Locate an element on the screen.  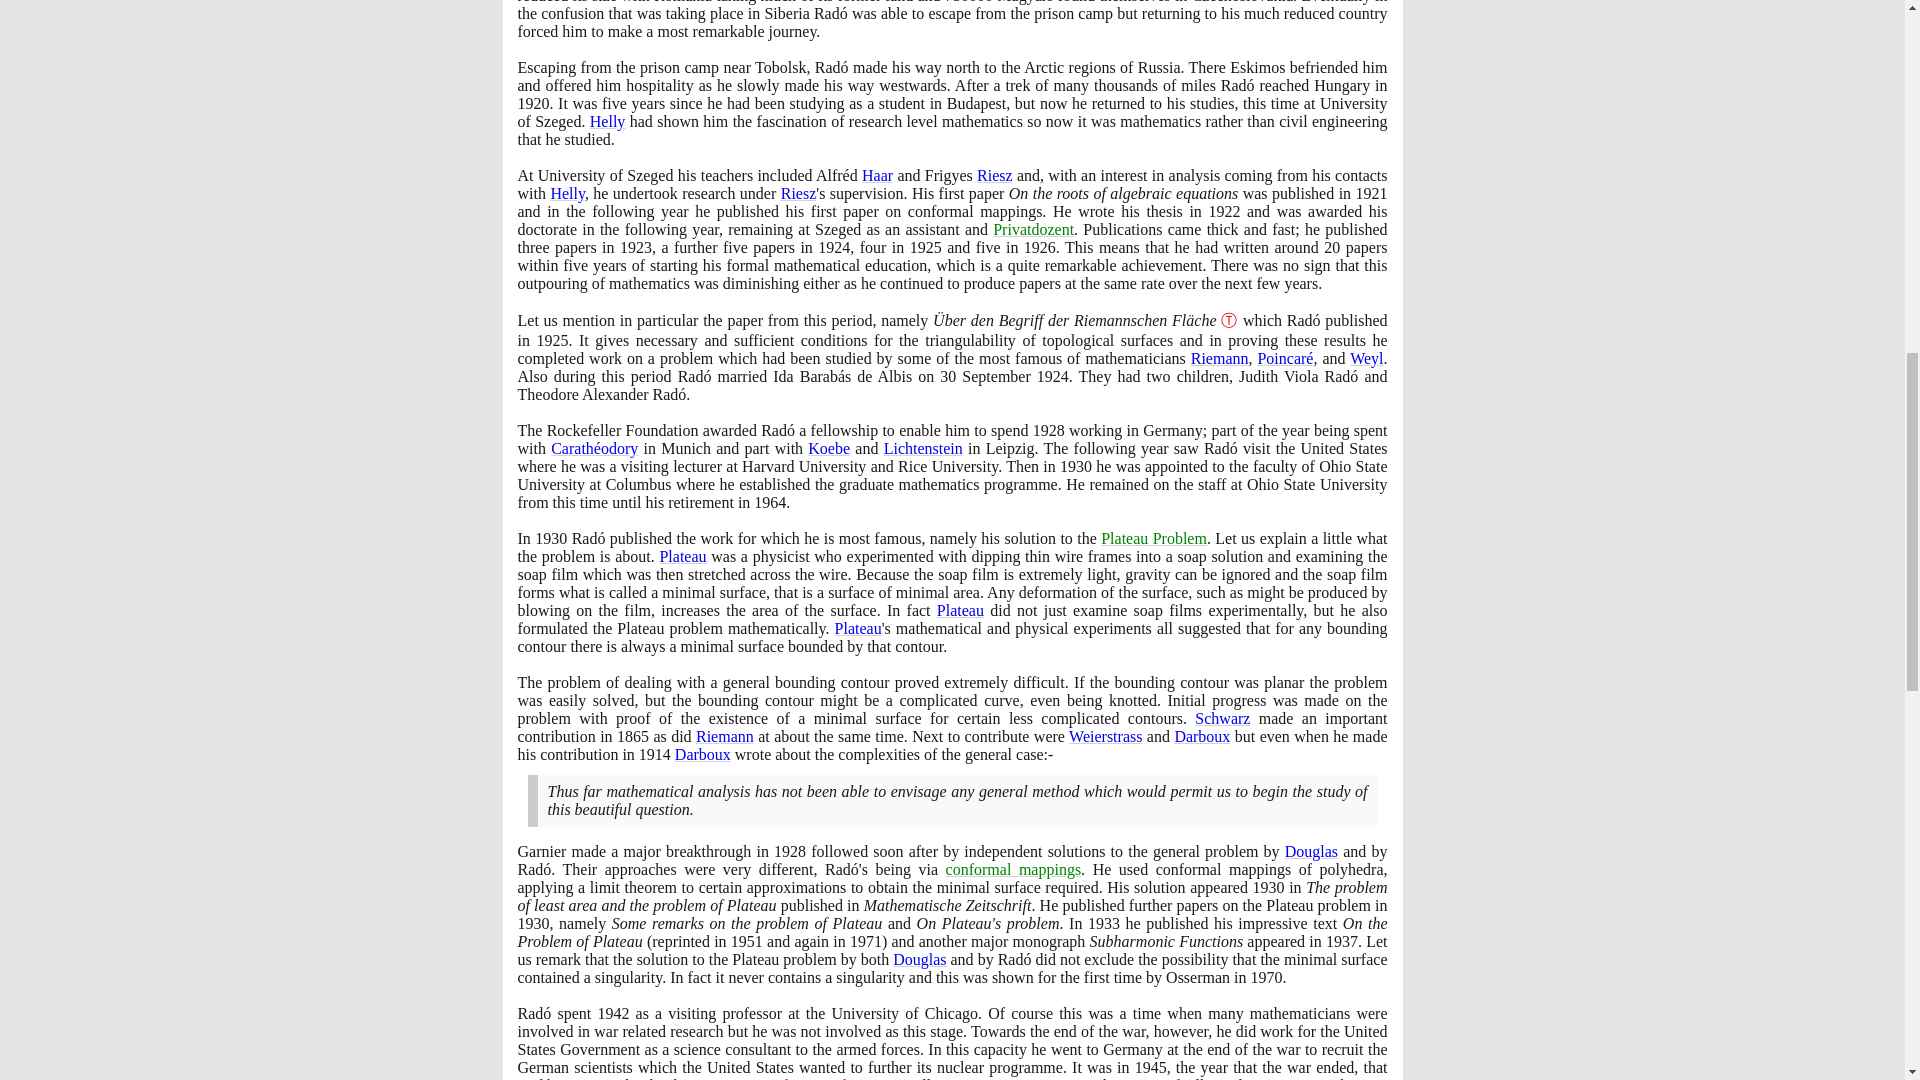
Helly is located at coordinates (607, 121).